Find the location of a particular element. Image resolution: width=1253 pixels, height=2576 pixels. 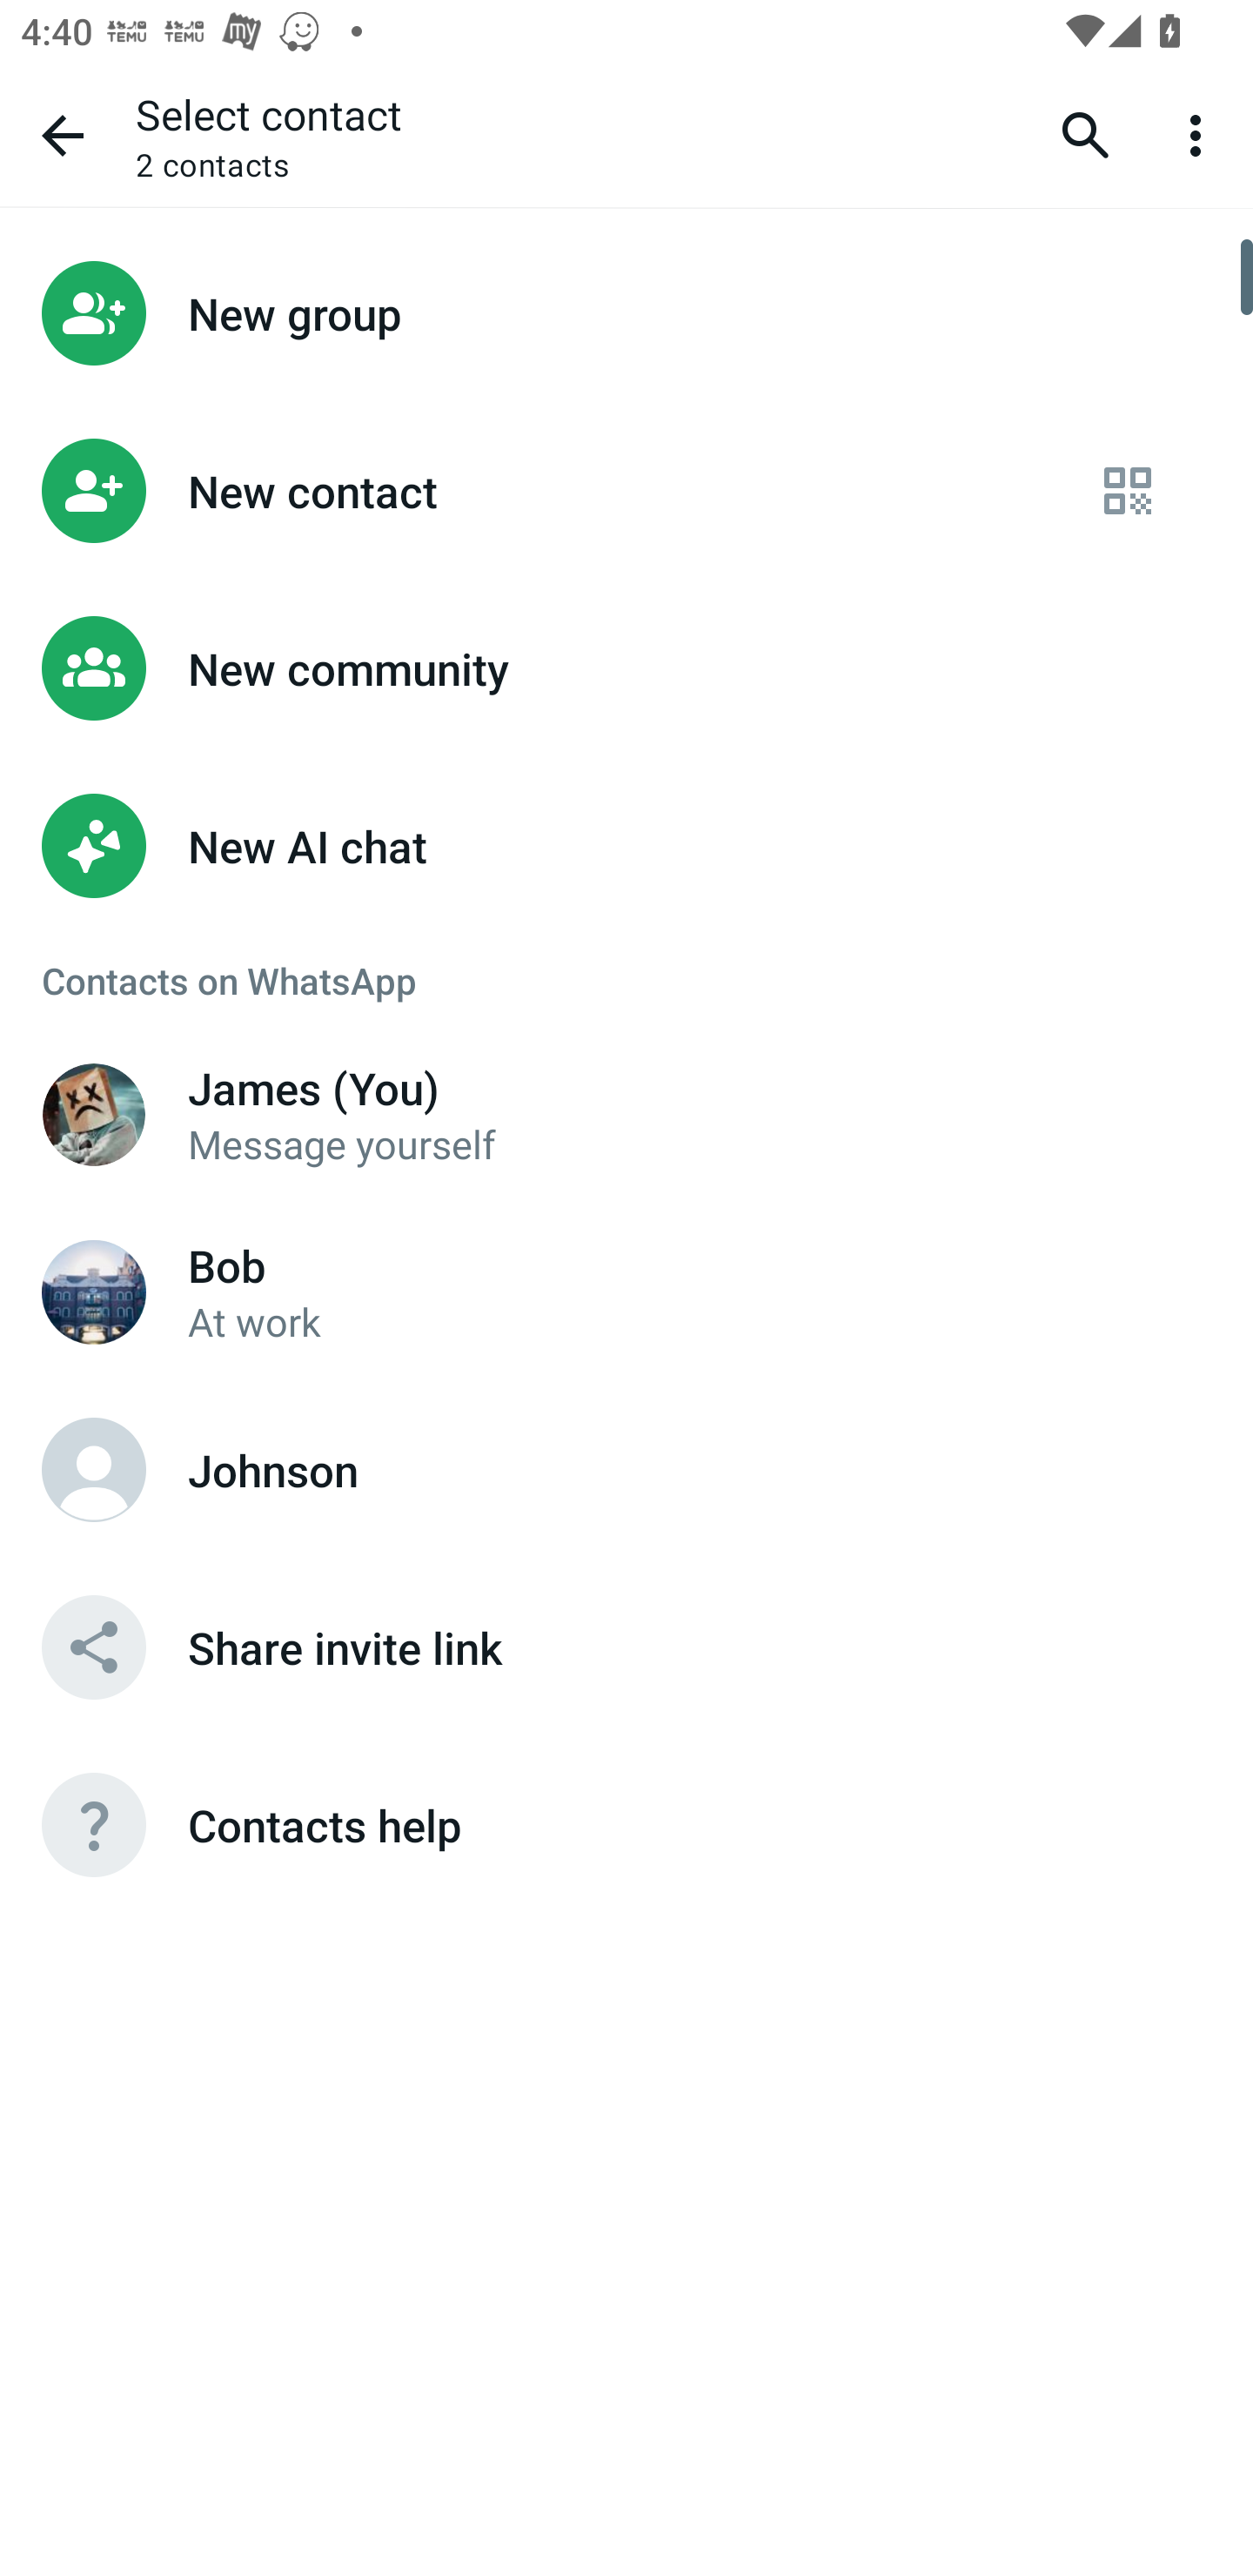

Bob is located at coordinates (94, 1291).